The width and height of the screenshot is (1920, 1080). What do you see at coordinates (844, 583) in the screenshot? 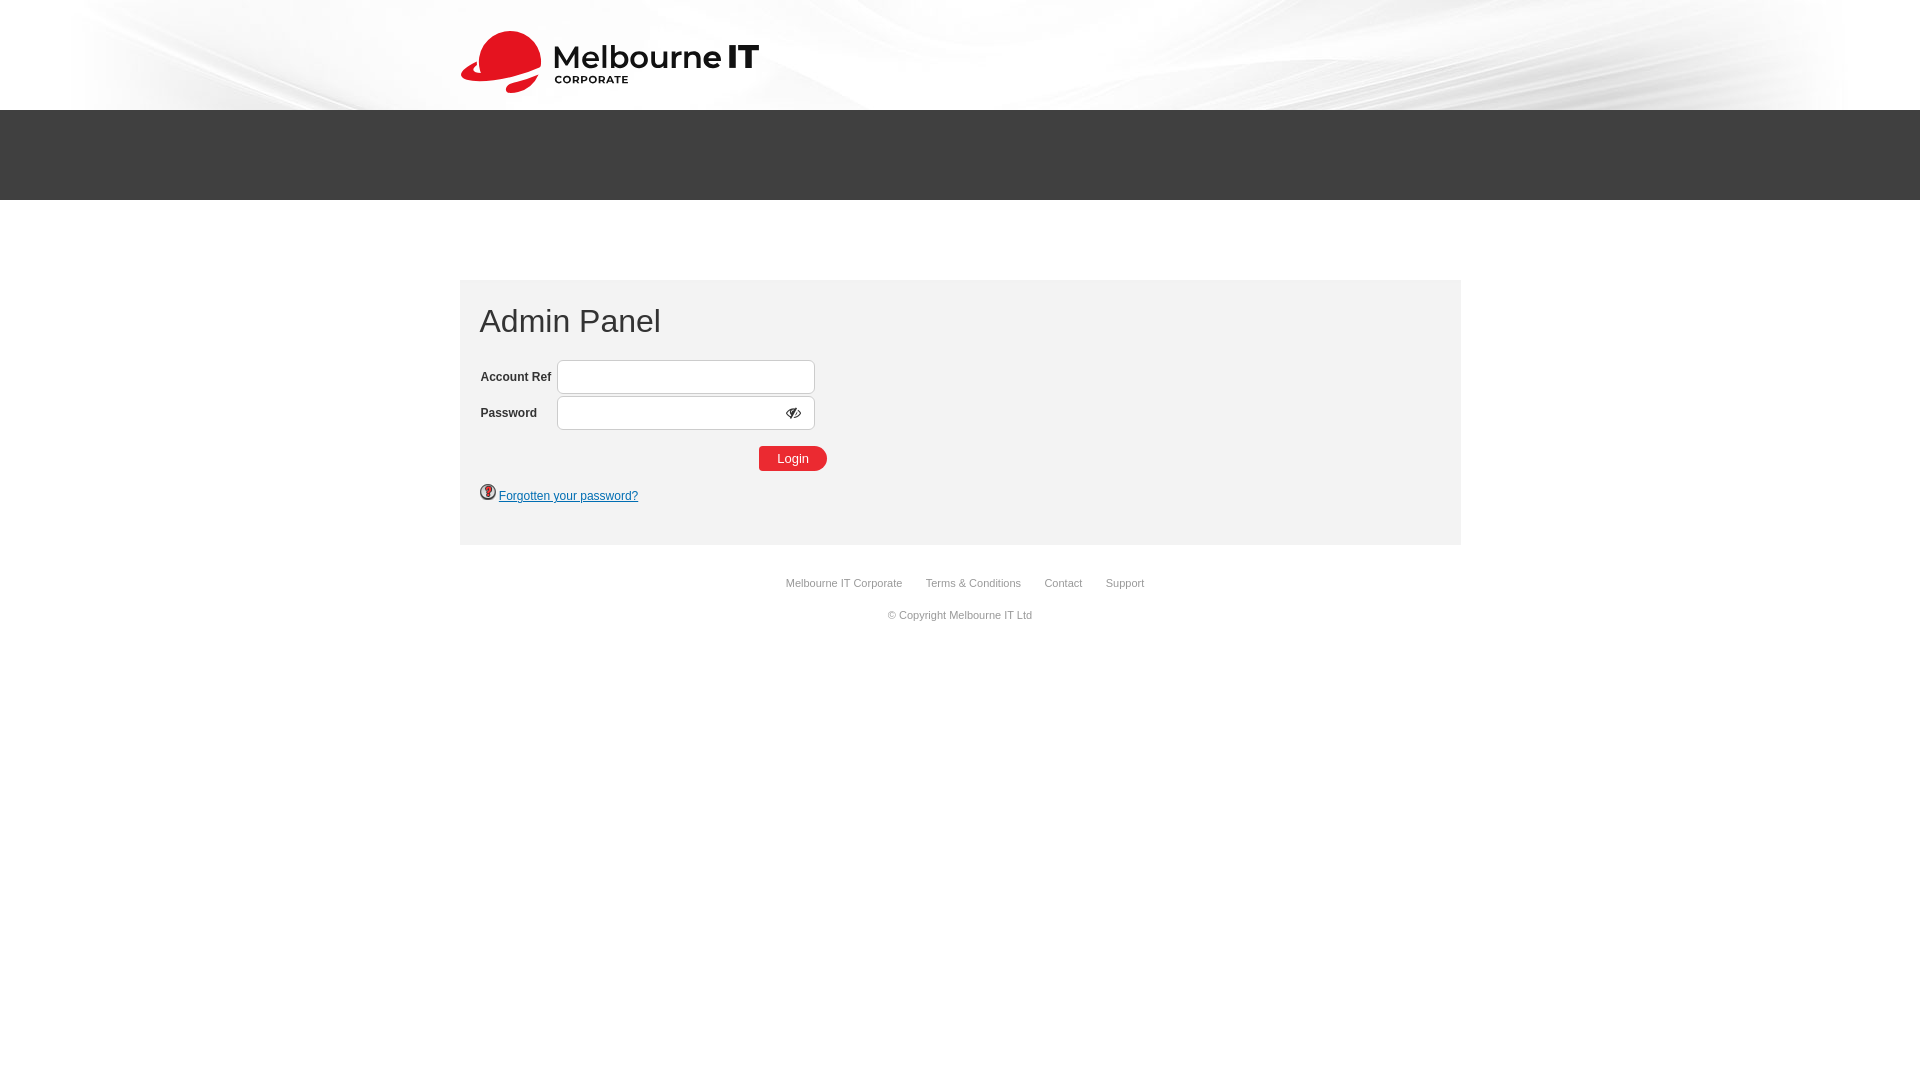
I see `Melbourne IT Corporate` at bounding box center [844, 583].